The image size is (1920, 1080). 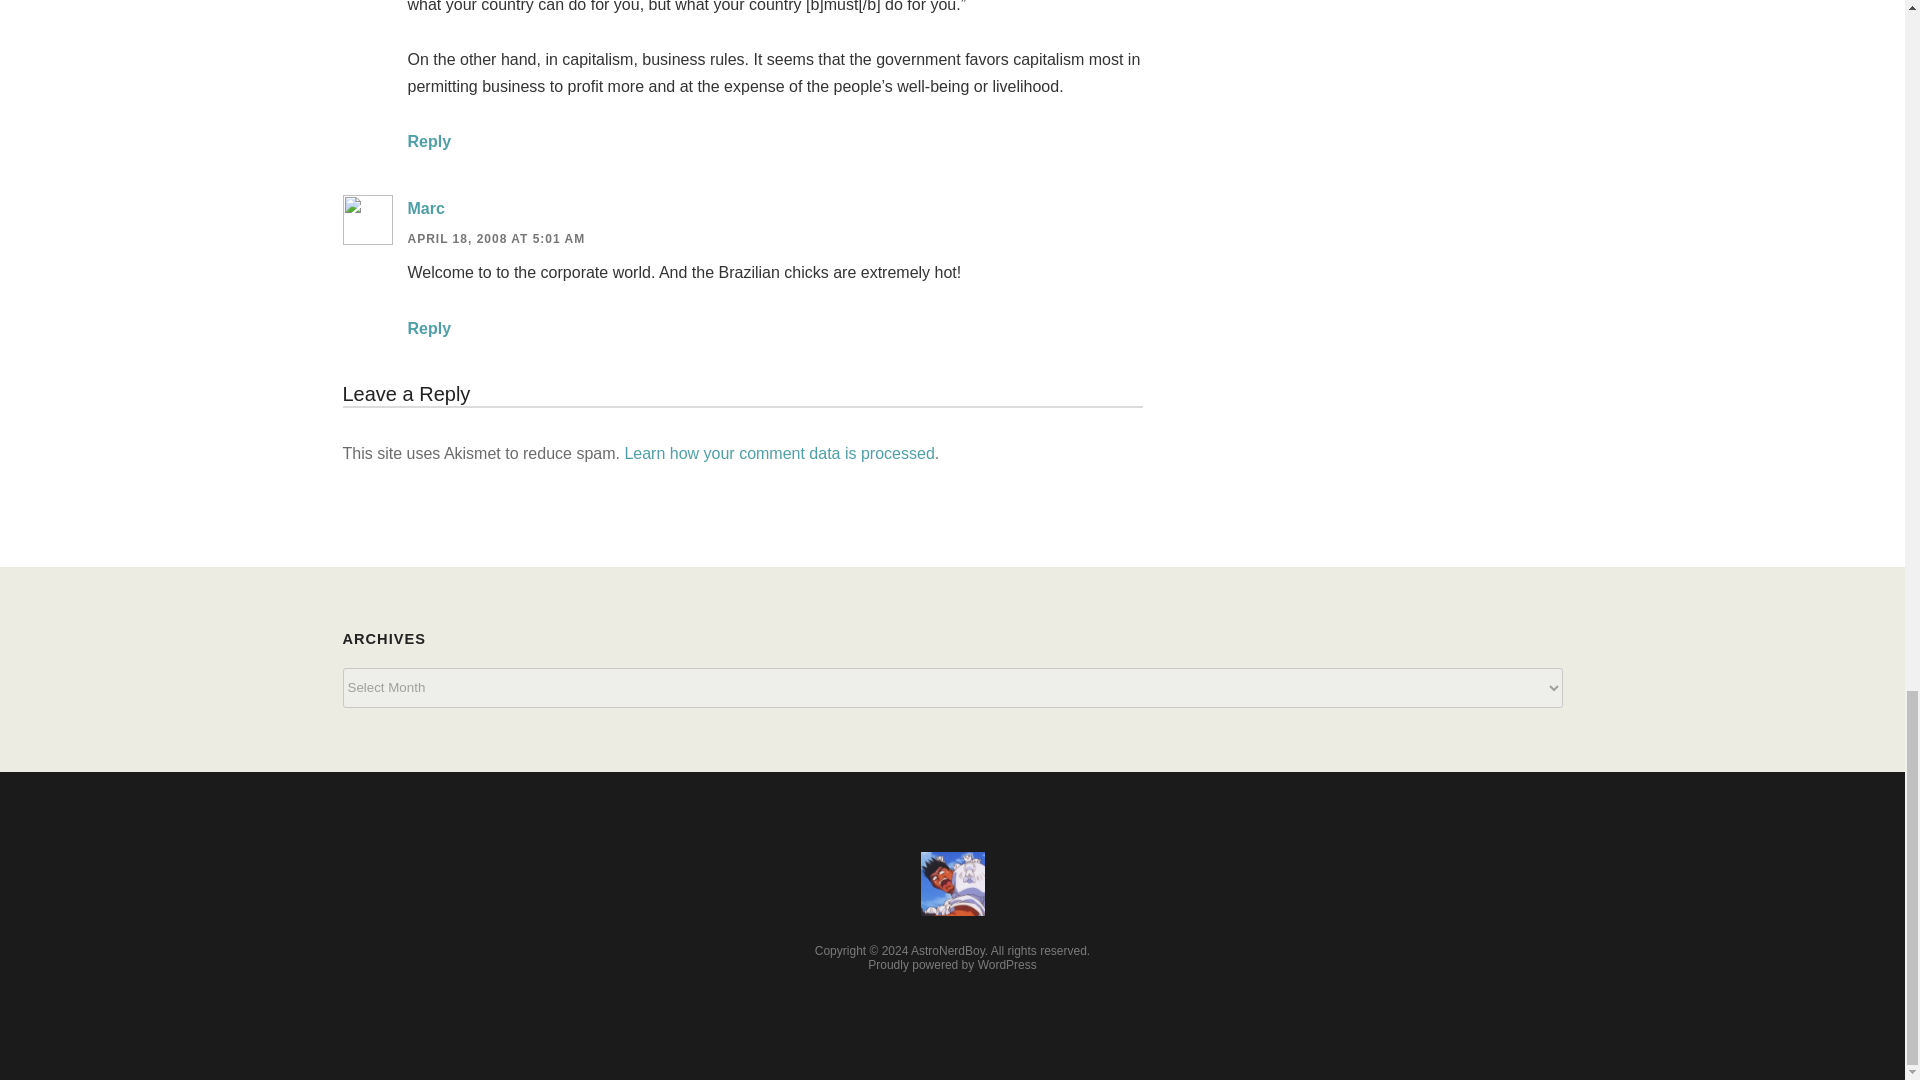 I want to click on Learn how your comment data is processed, so click(x=778, y=453).